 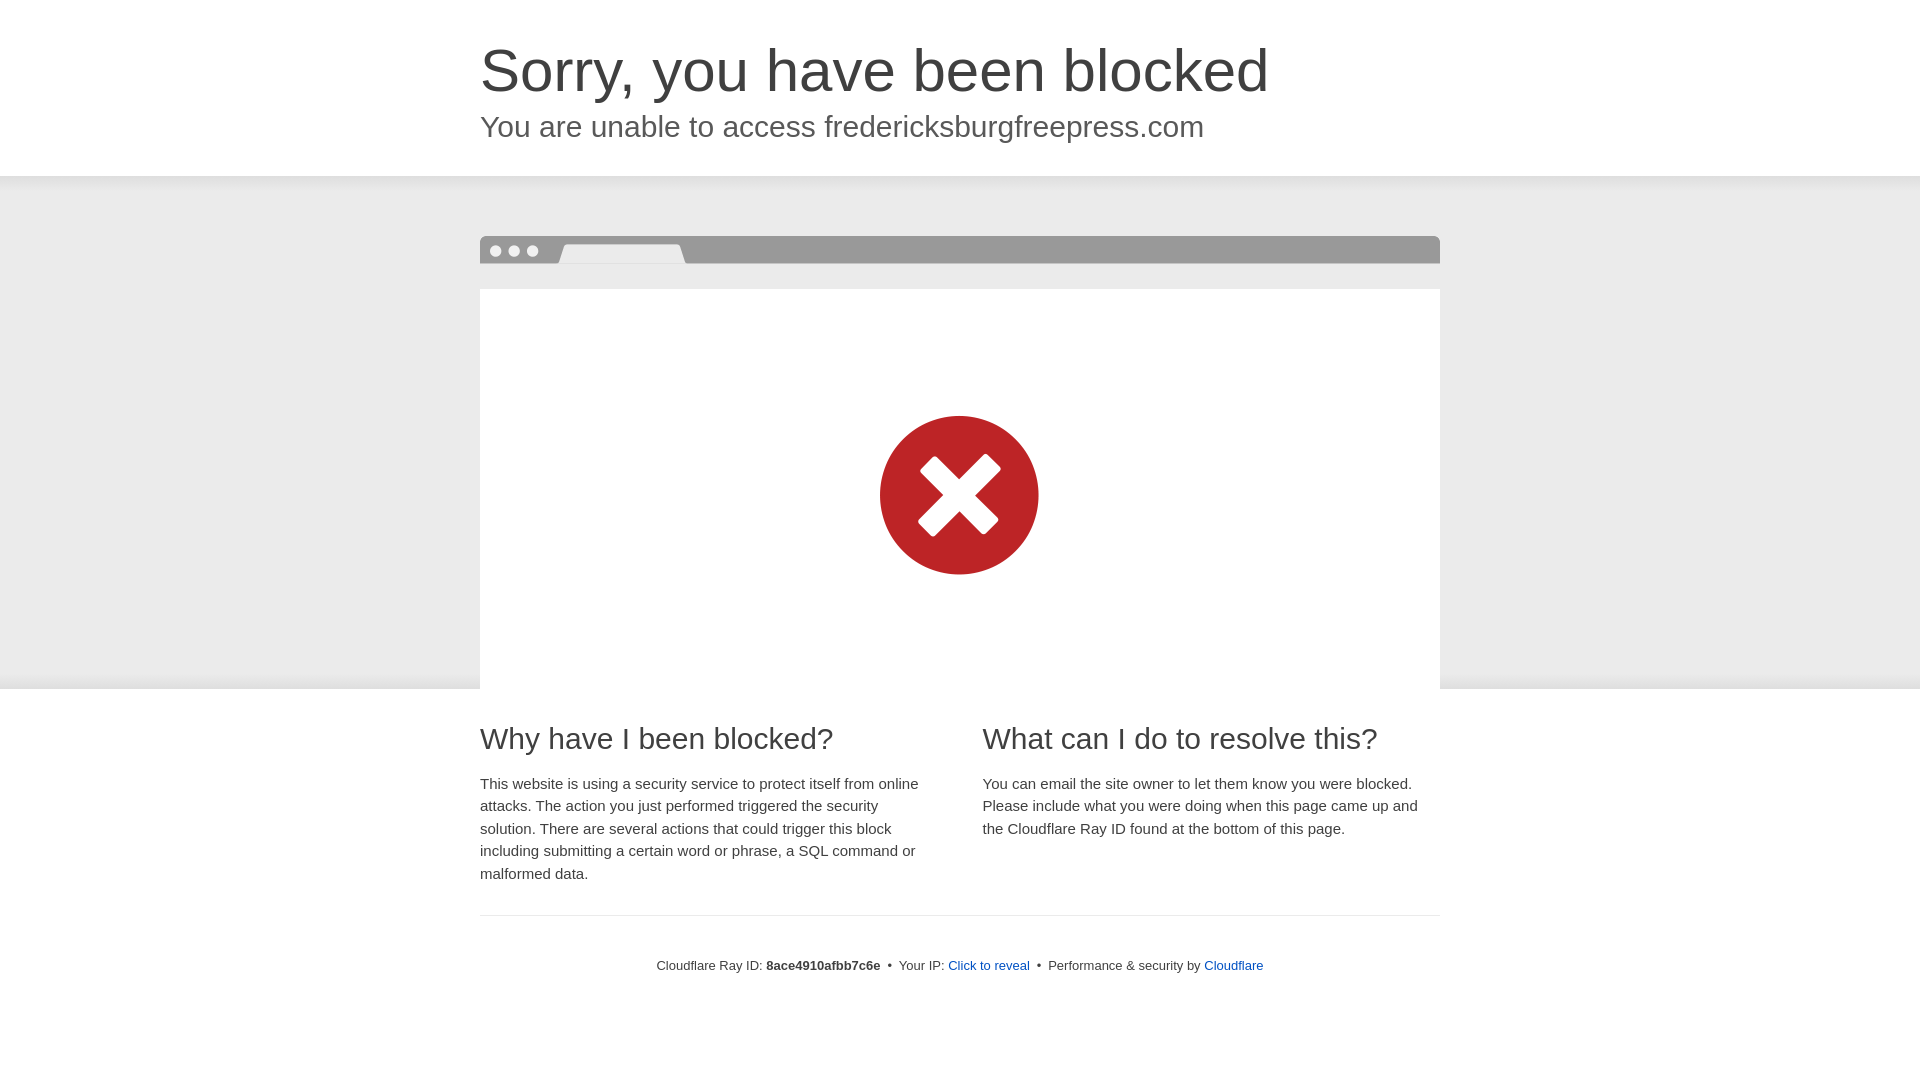 I want to click on Click to reveal, so click(x=988, y=966).